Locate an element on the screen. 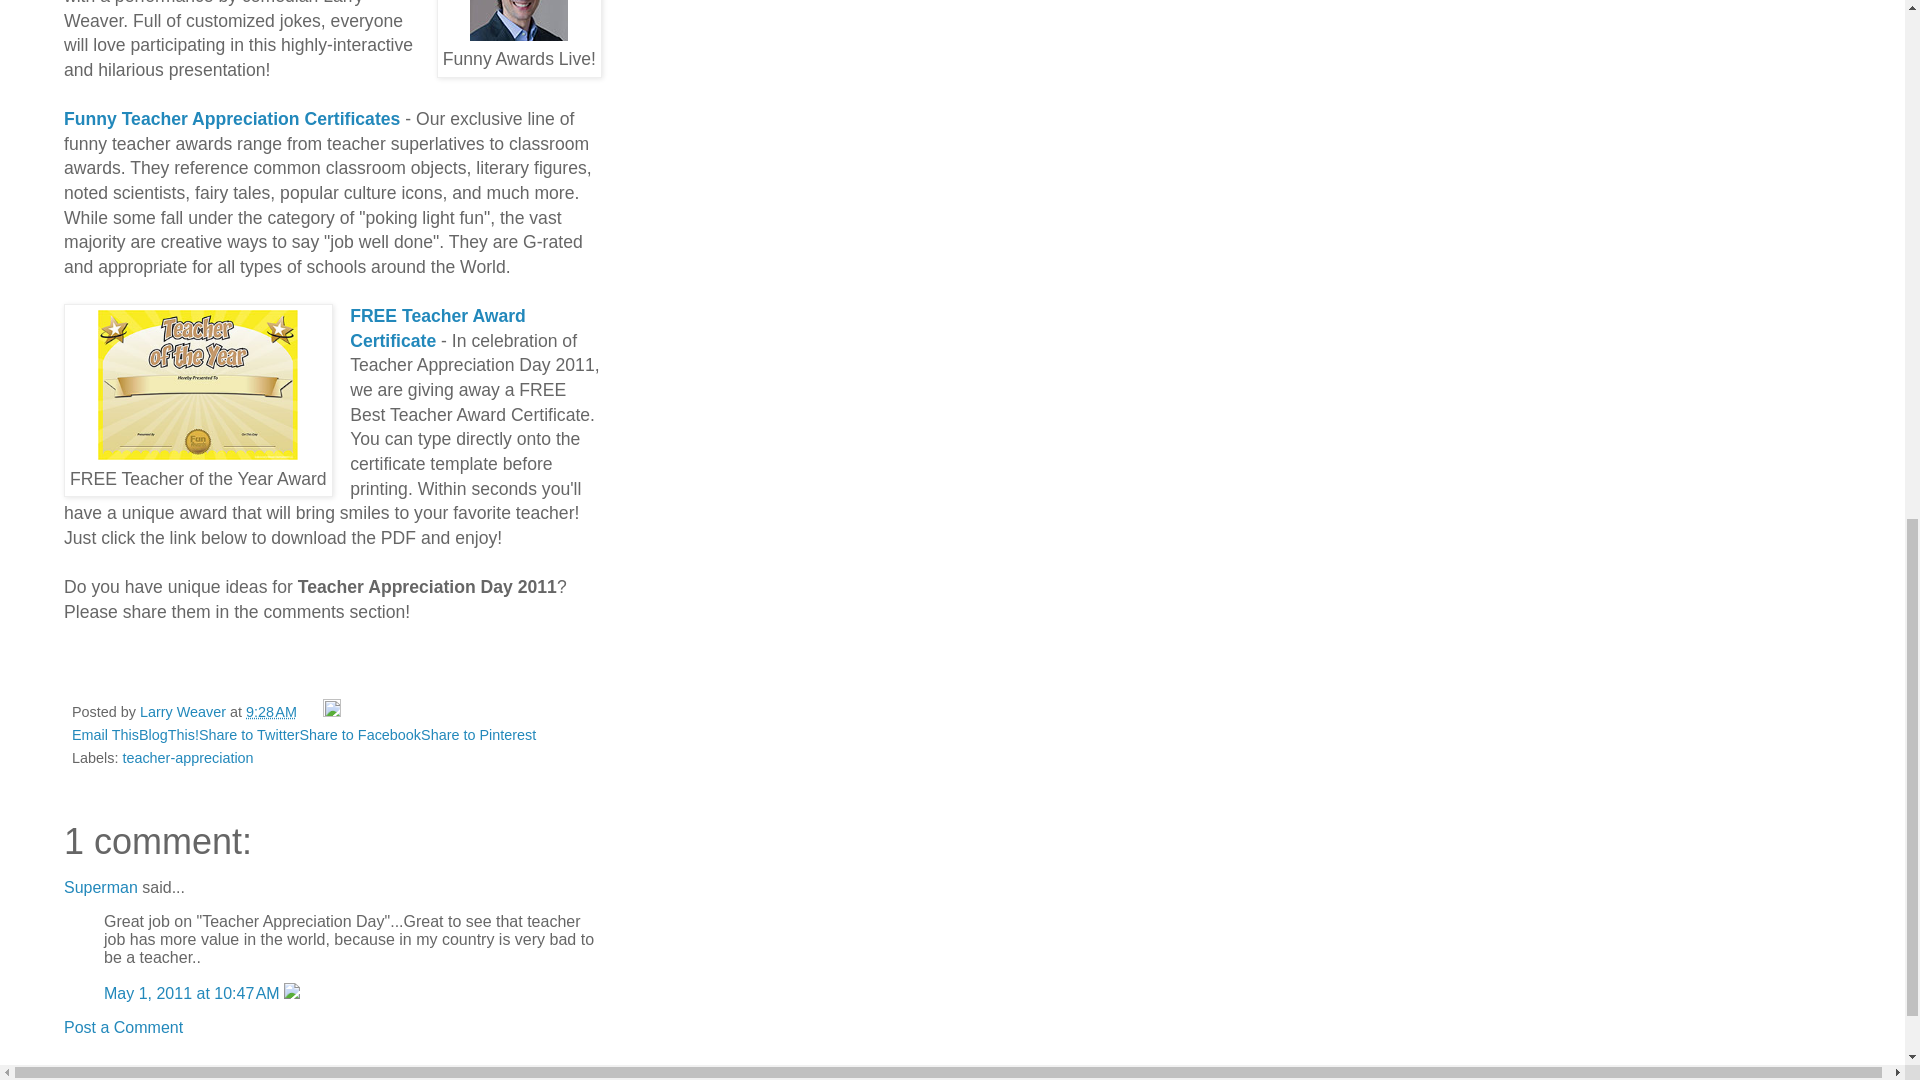  teacher-appreciation is located at coordinates (188, 757).